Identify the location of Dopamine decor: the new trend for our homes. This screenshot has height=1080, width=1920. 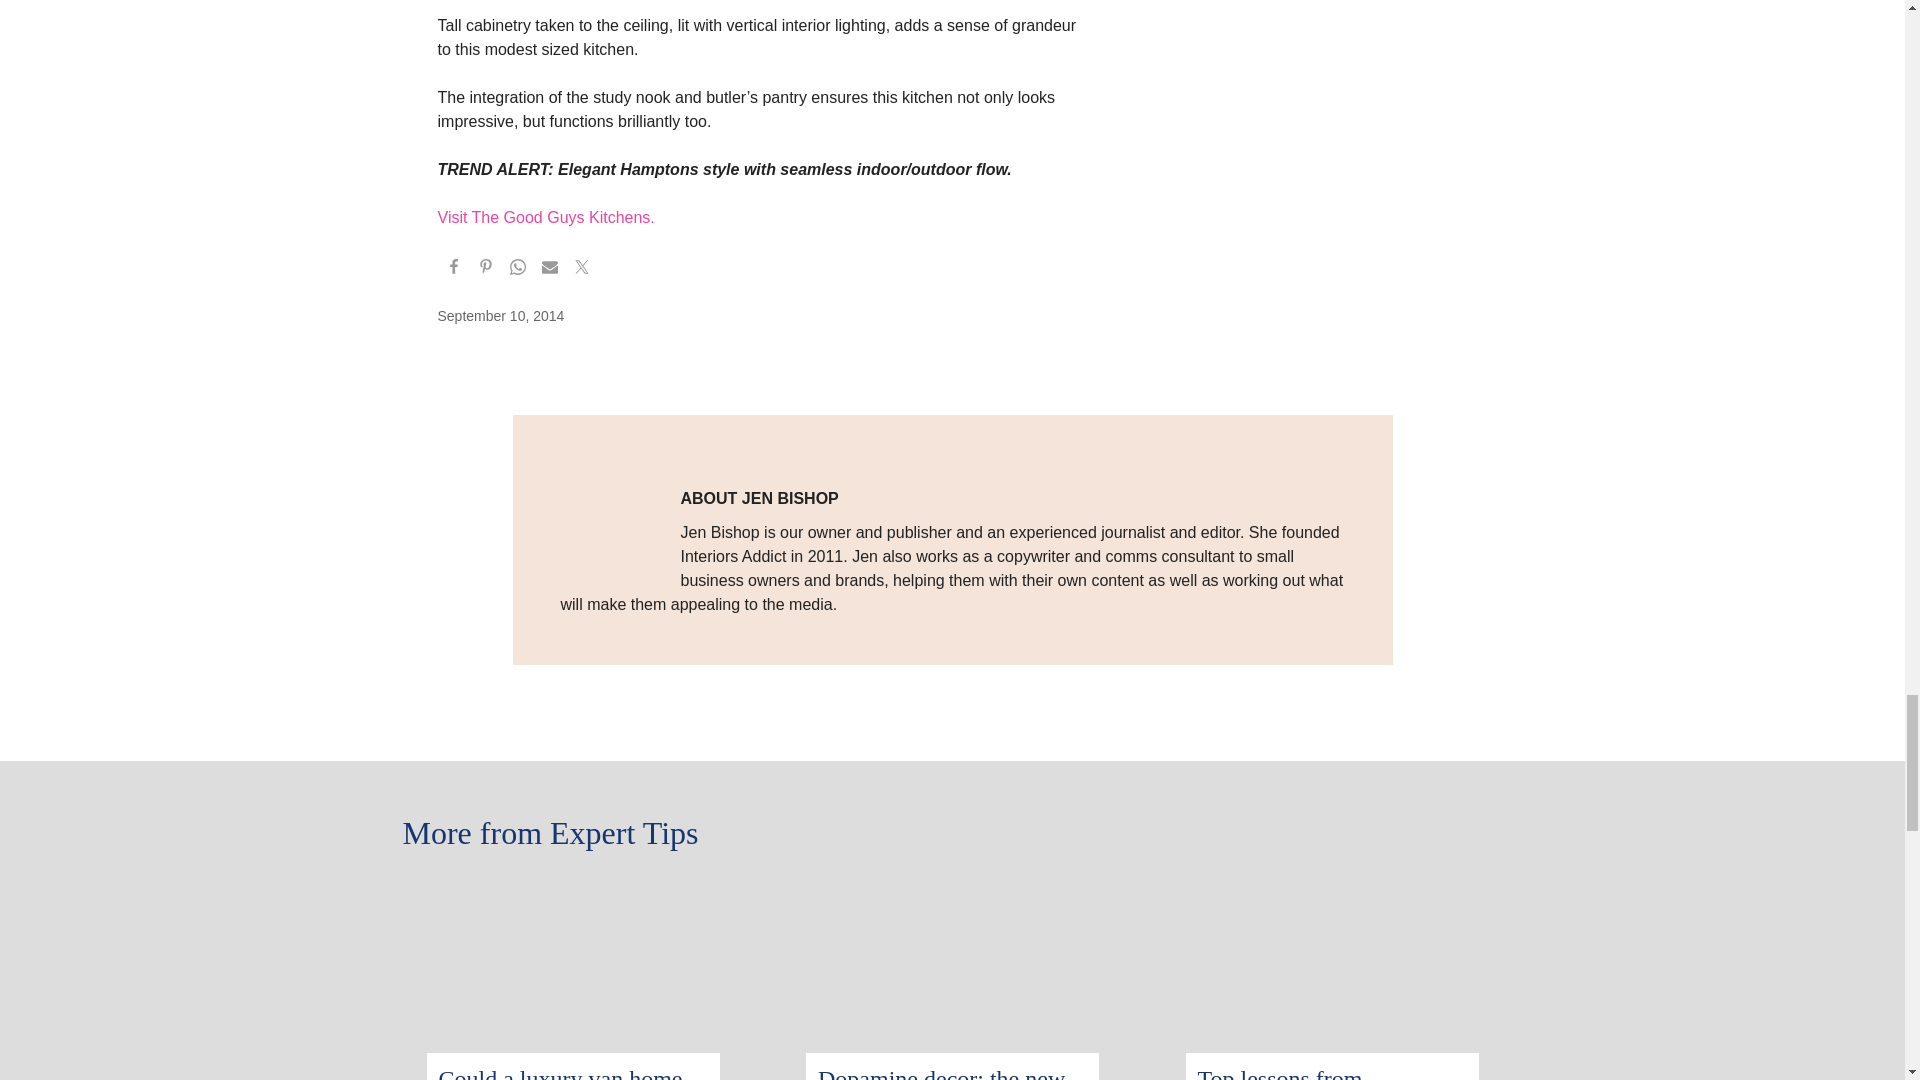
(952, 892).